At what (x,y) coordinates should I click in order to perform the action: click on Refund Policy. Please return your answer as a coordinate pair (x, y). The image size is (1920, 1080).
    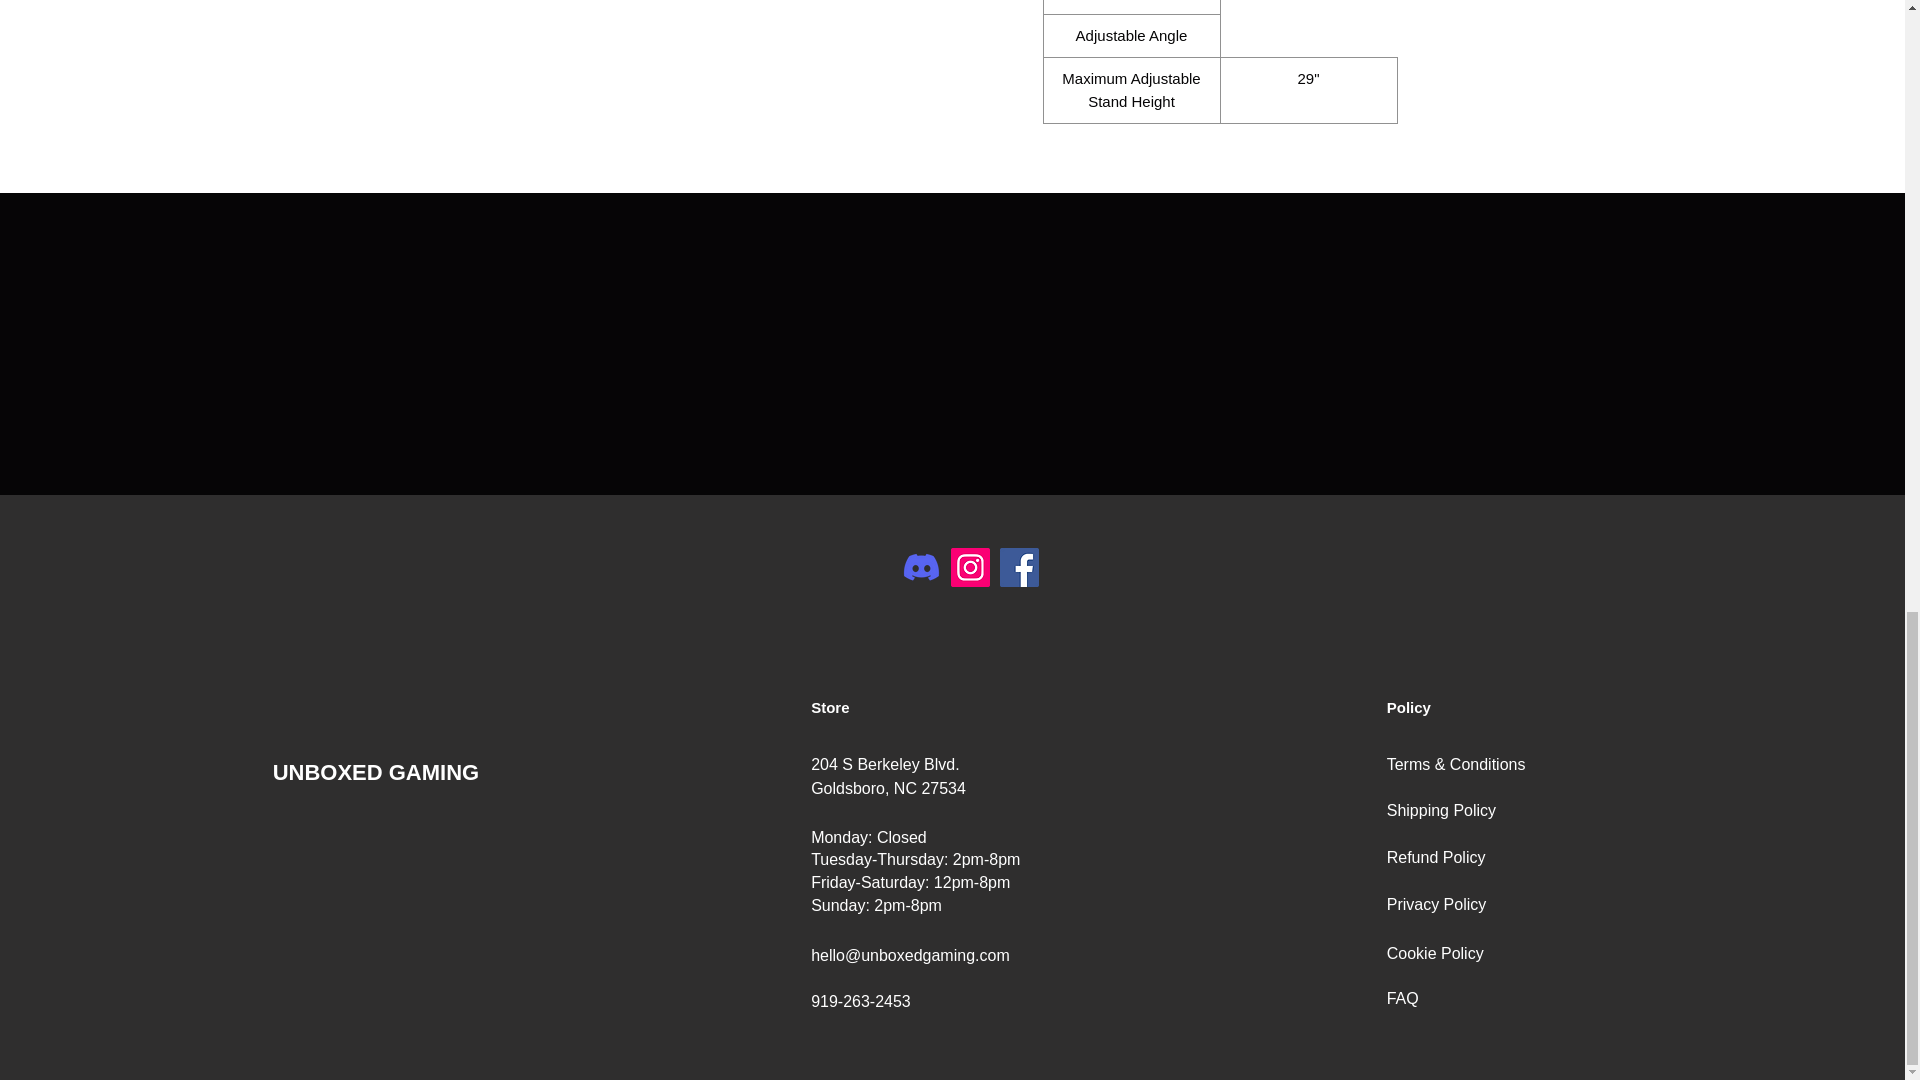
    Looking at the image, I should click on (1436, 857).